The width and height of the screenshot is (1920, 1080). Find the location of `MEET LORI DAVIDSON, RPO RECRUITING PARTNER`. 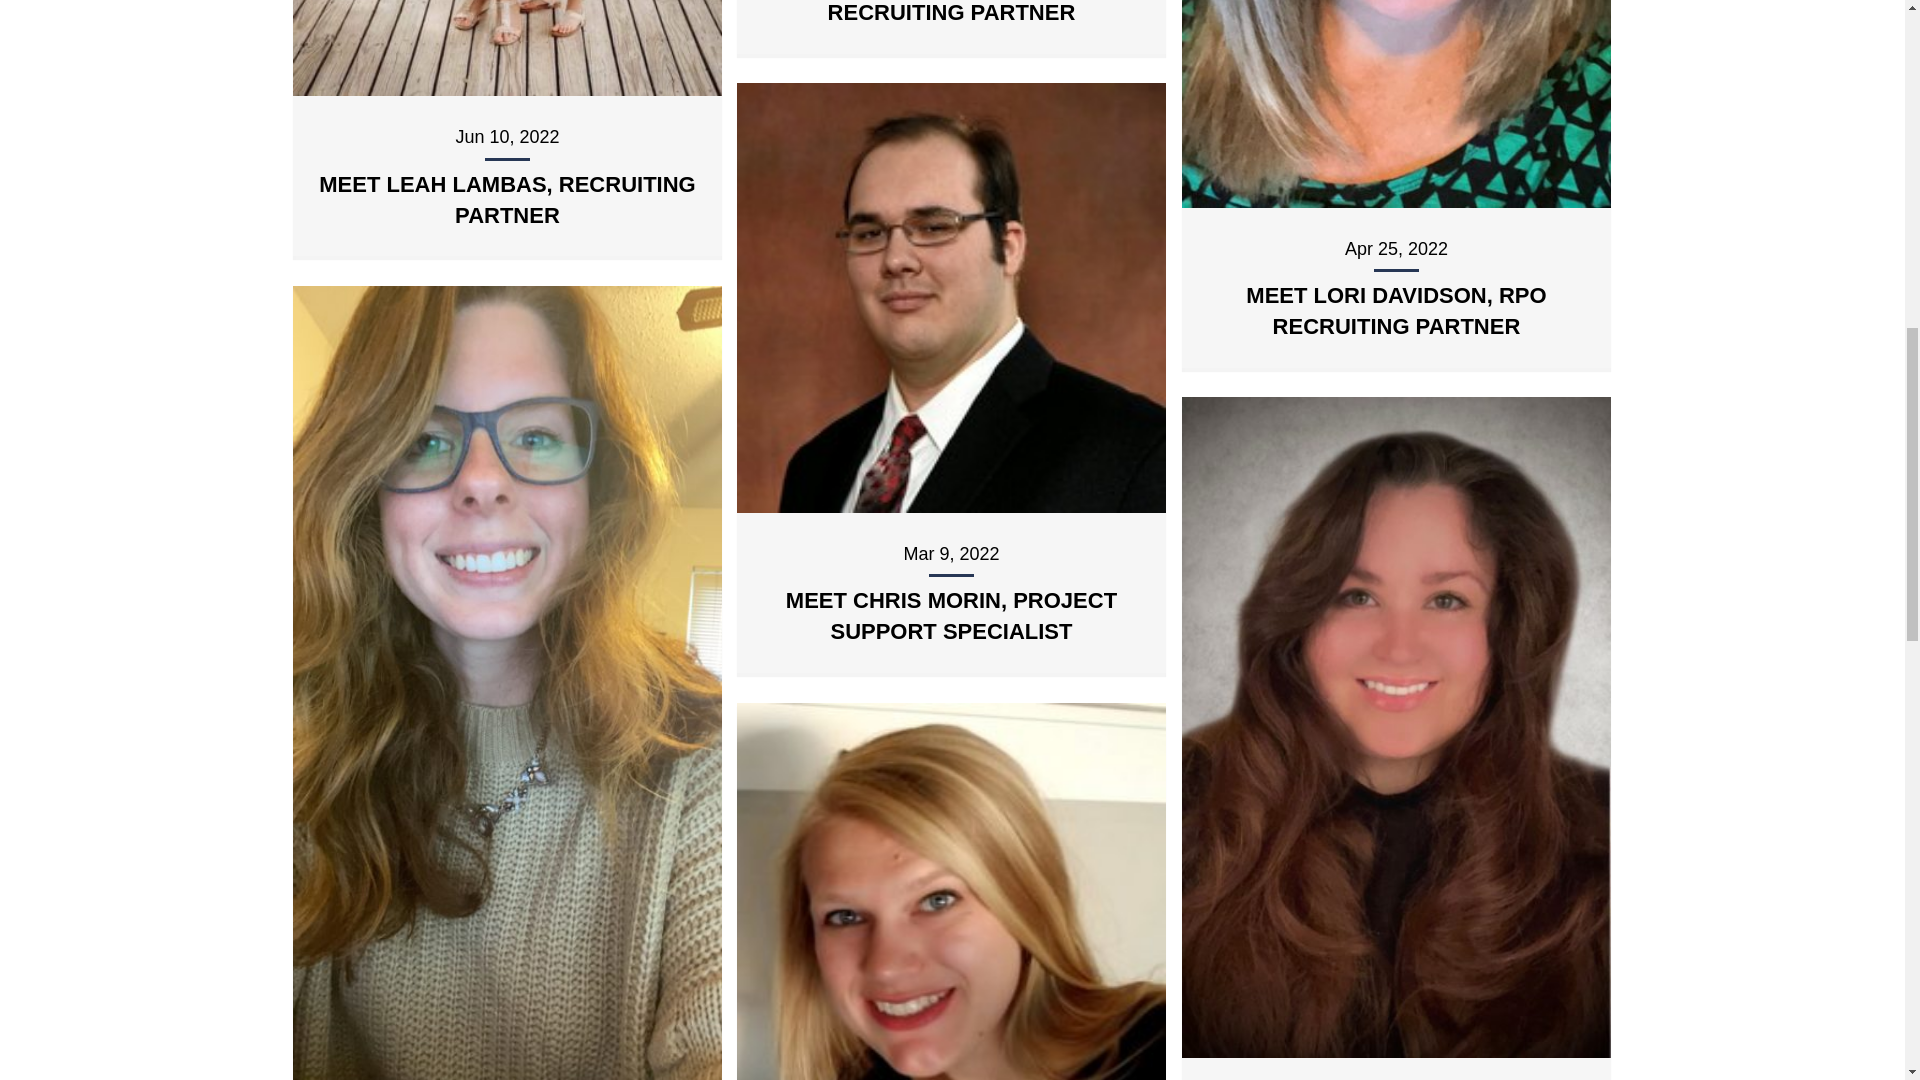

MEET LORI DAVIDSON, RPO RECRUITING PARTNER is located at coordinates (1396, 310).